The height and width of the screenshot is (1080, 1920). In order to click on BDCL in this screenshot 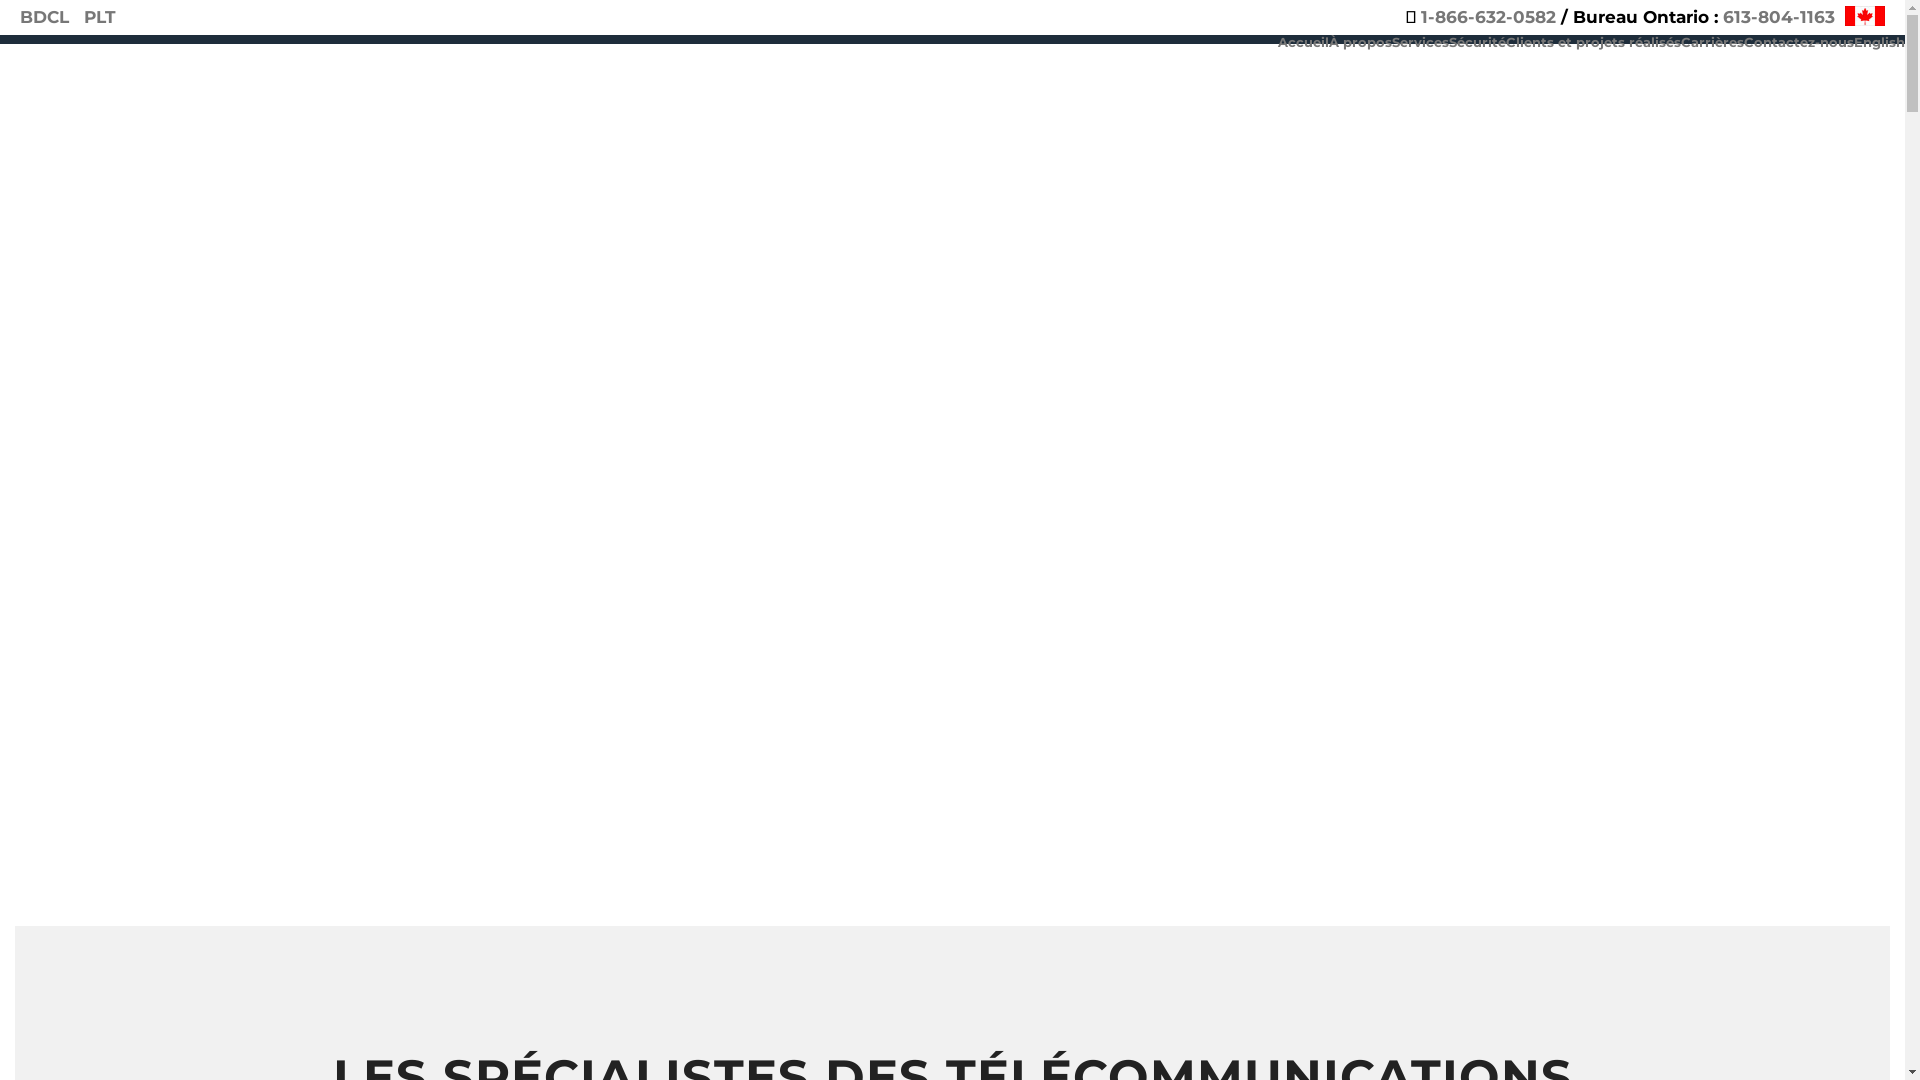, I will do `click(44, 18)`.